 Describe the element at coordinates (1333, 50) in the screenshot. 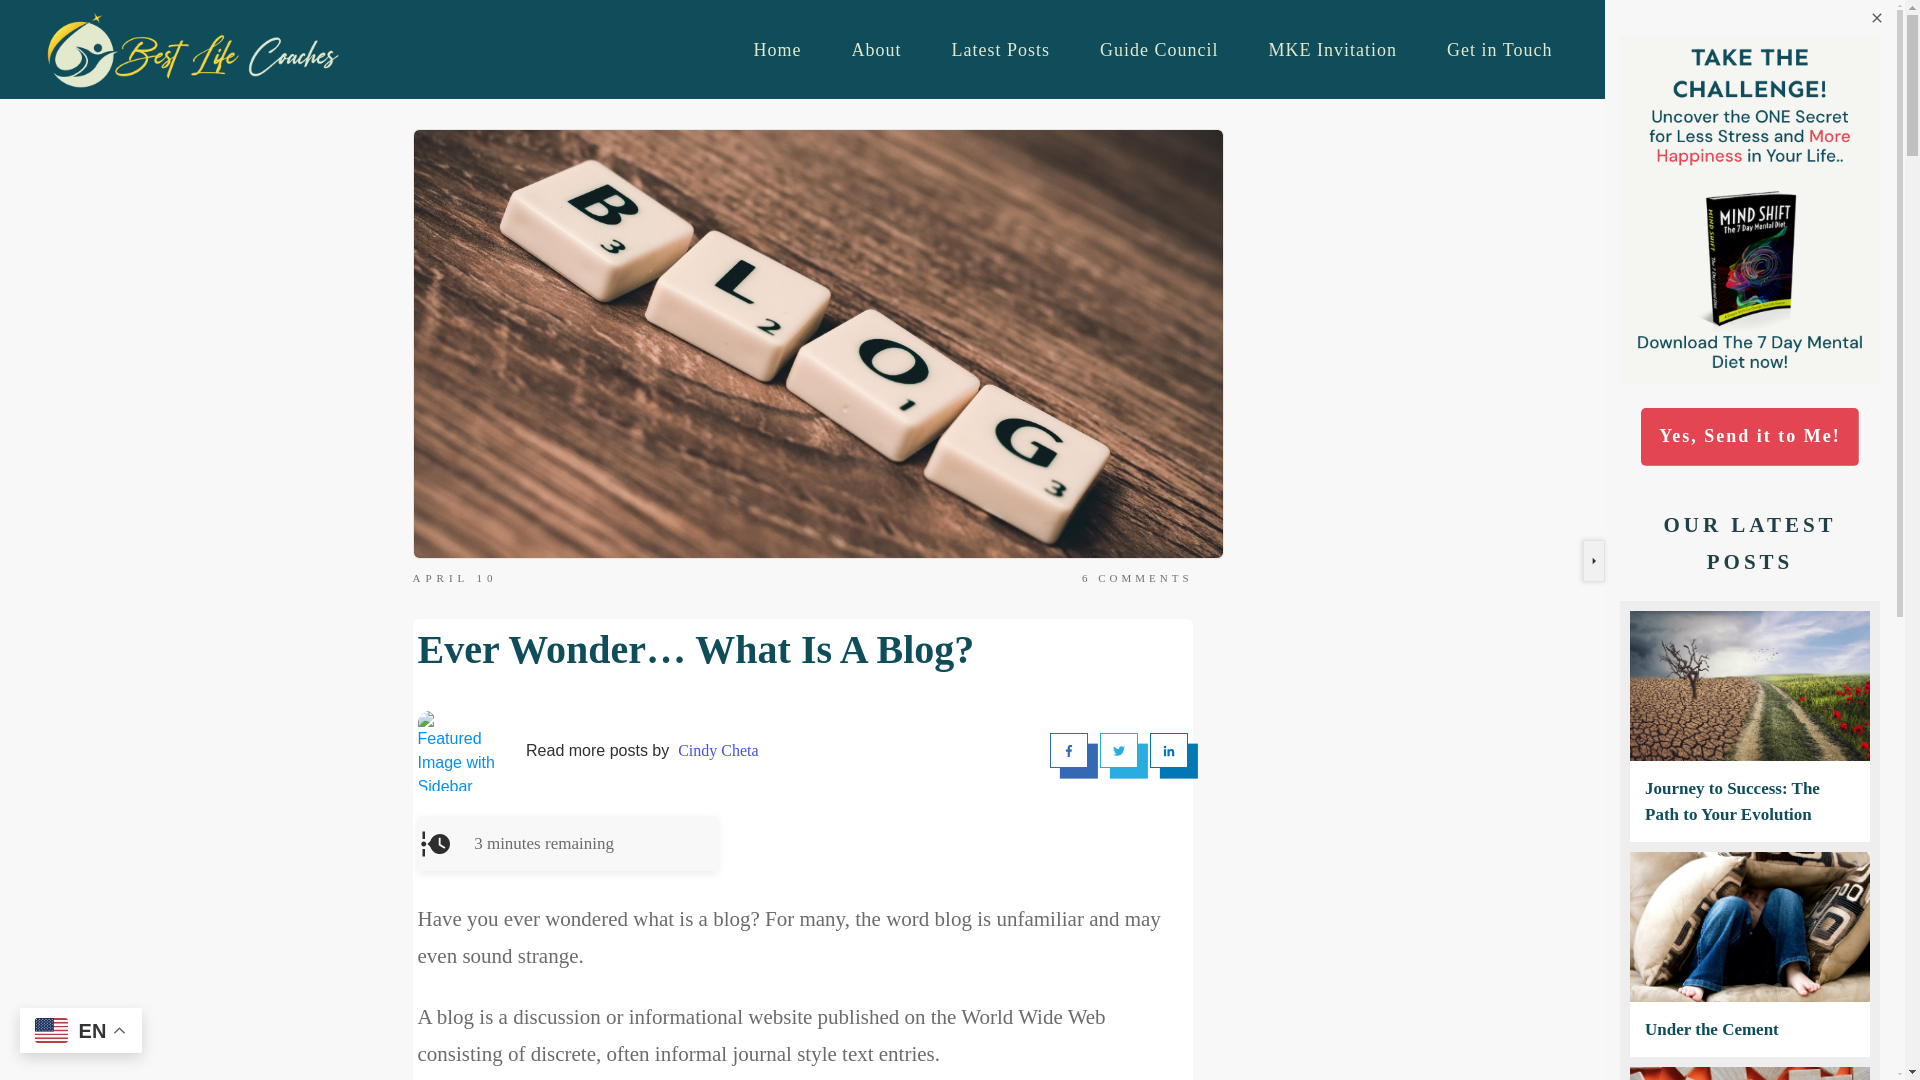

I see `MKE Invitation` at that location.